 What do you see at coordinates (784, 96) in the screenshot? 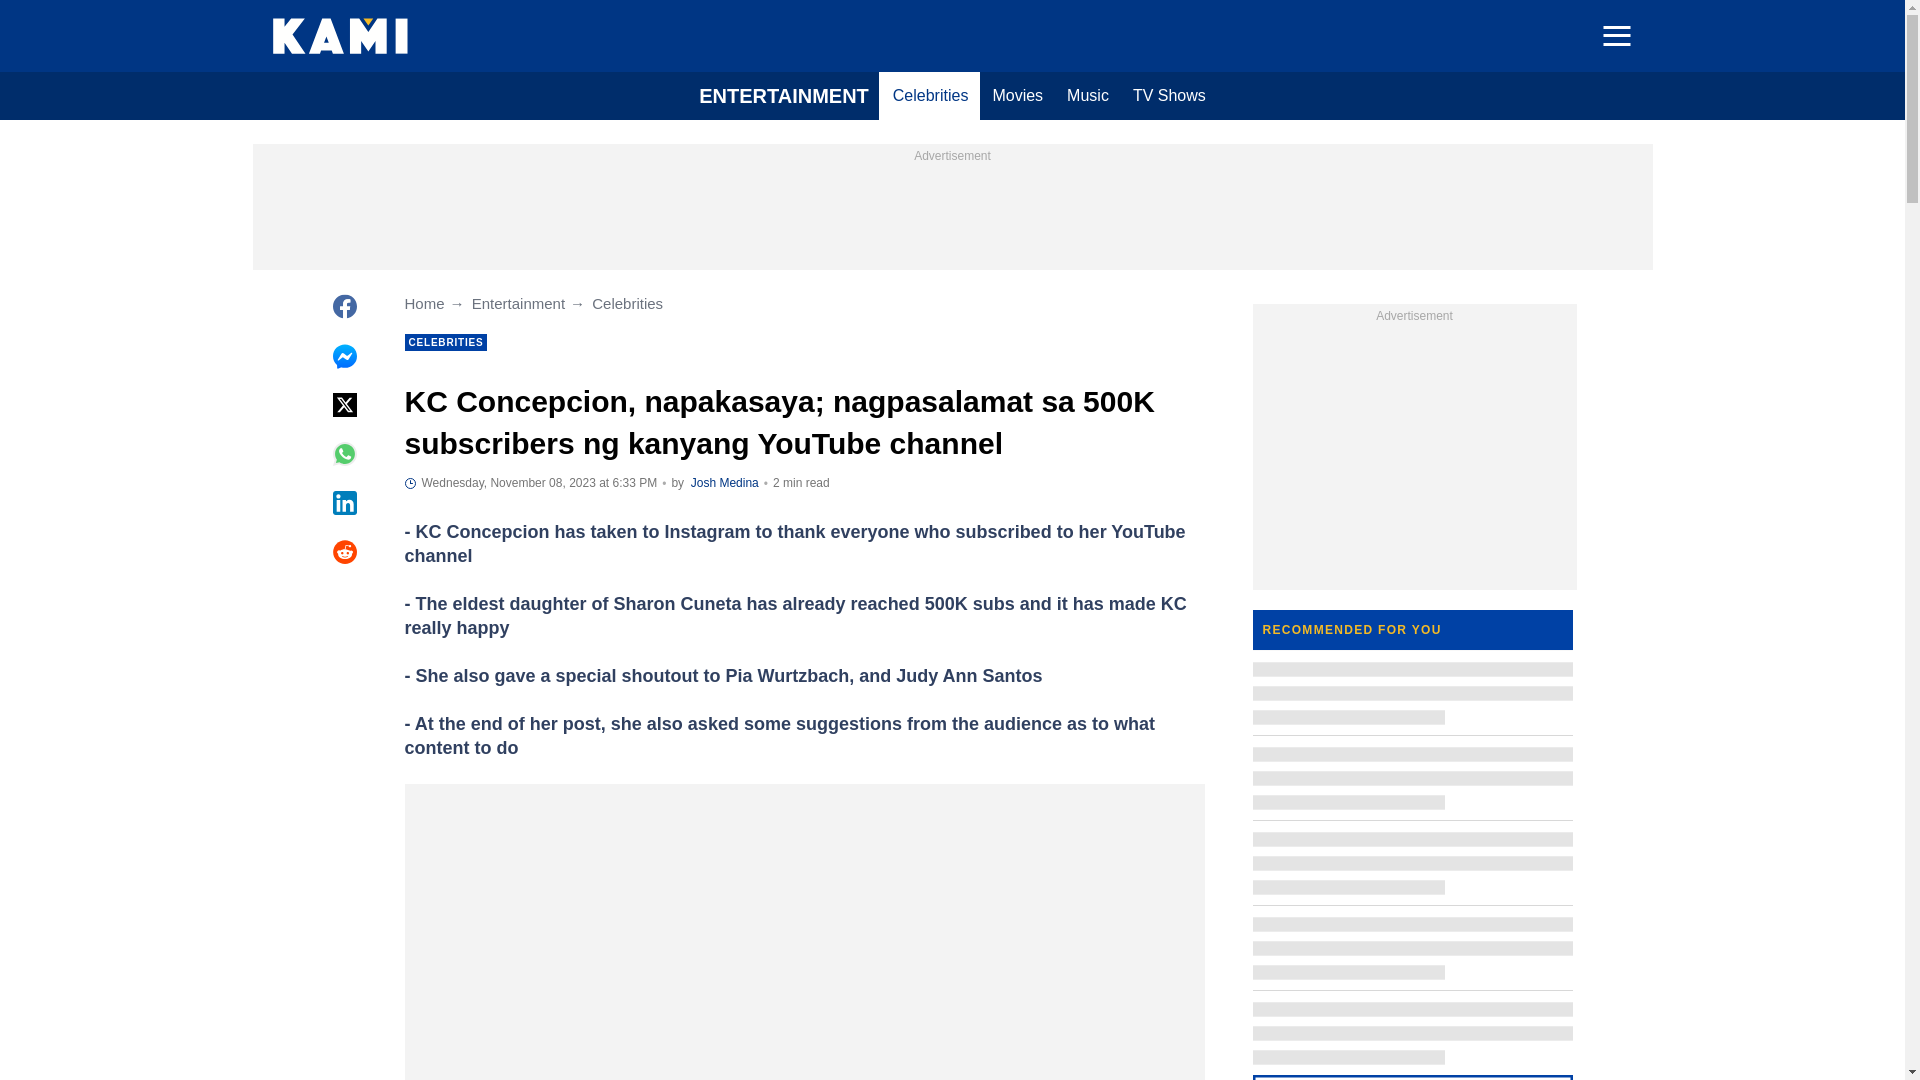
I see `ENTERTAINMENT` at bounding box center [784, 96].